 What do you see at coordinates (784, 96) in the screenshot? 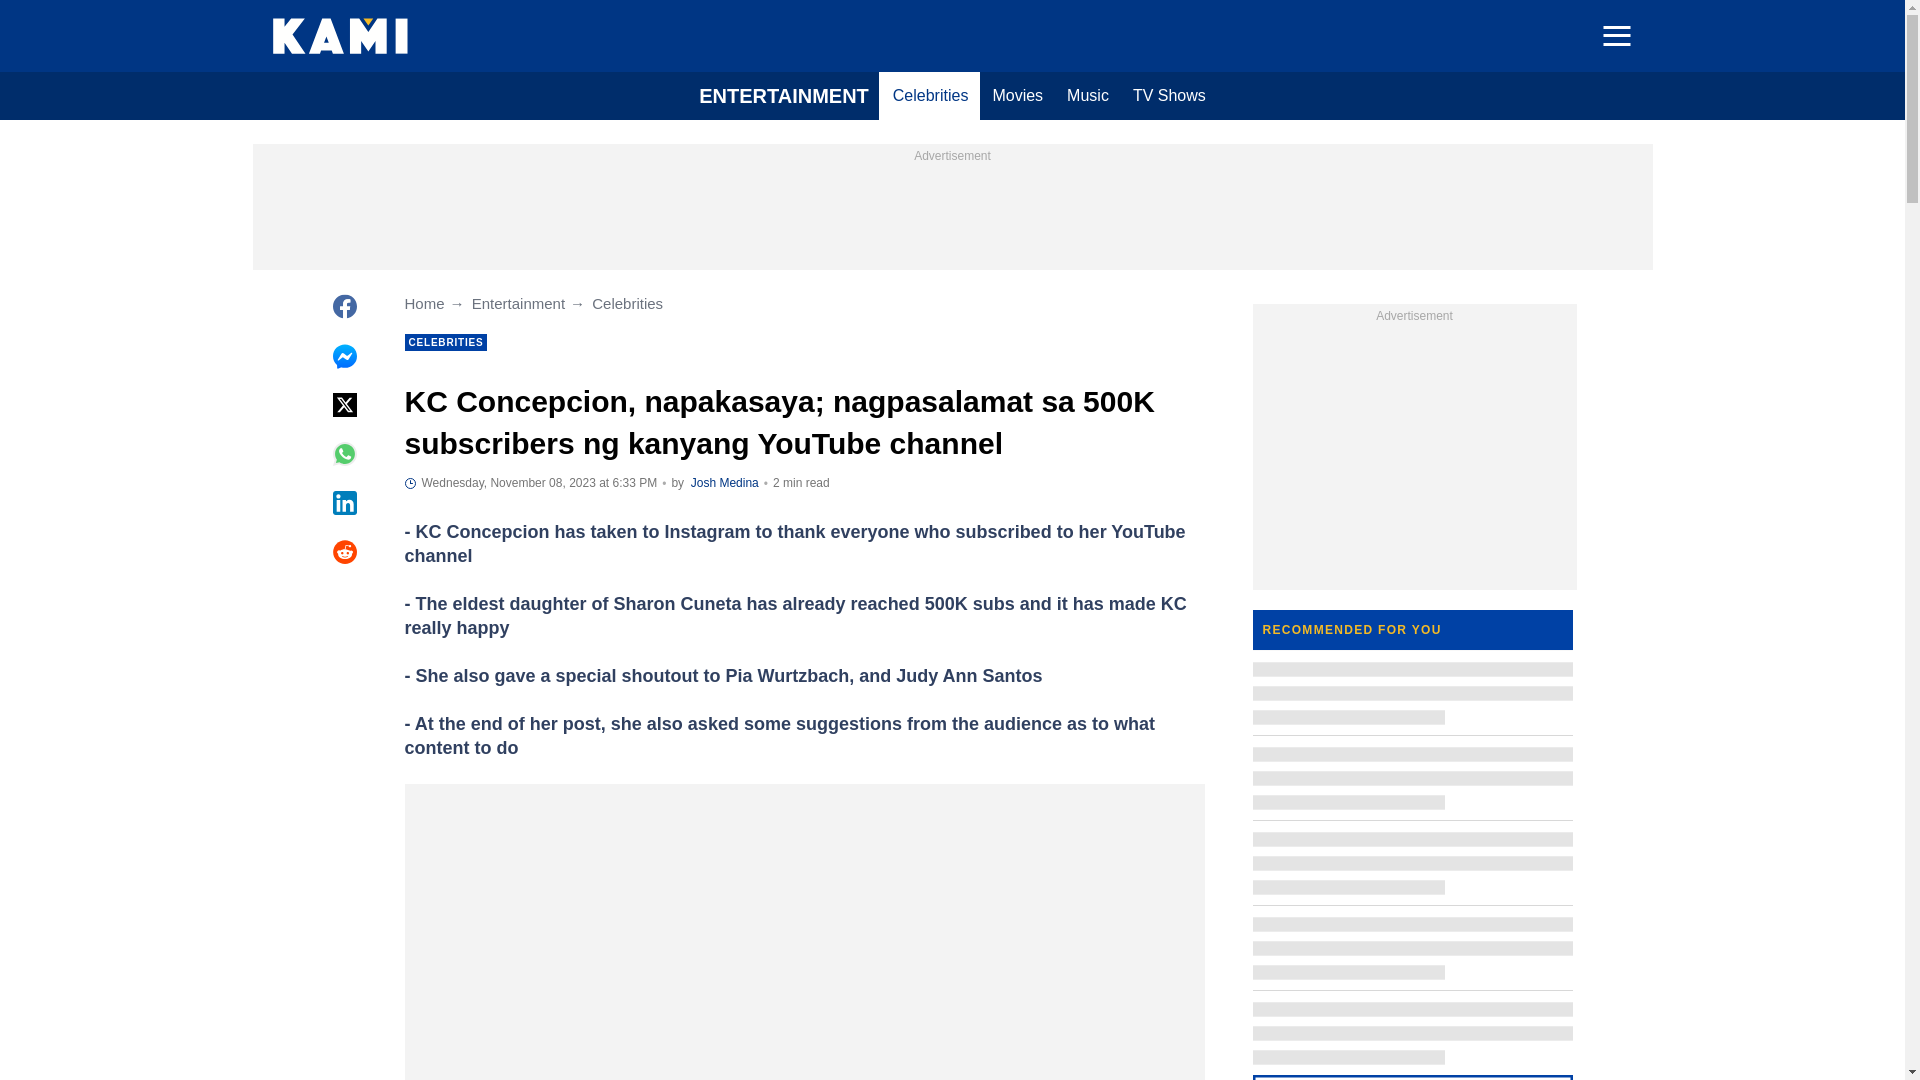
I see `ENTERTAINMENT` at bounding box center [784, 96].